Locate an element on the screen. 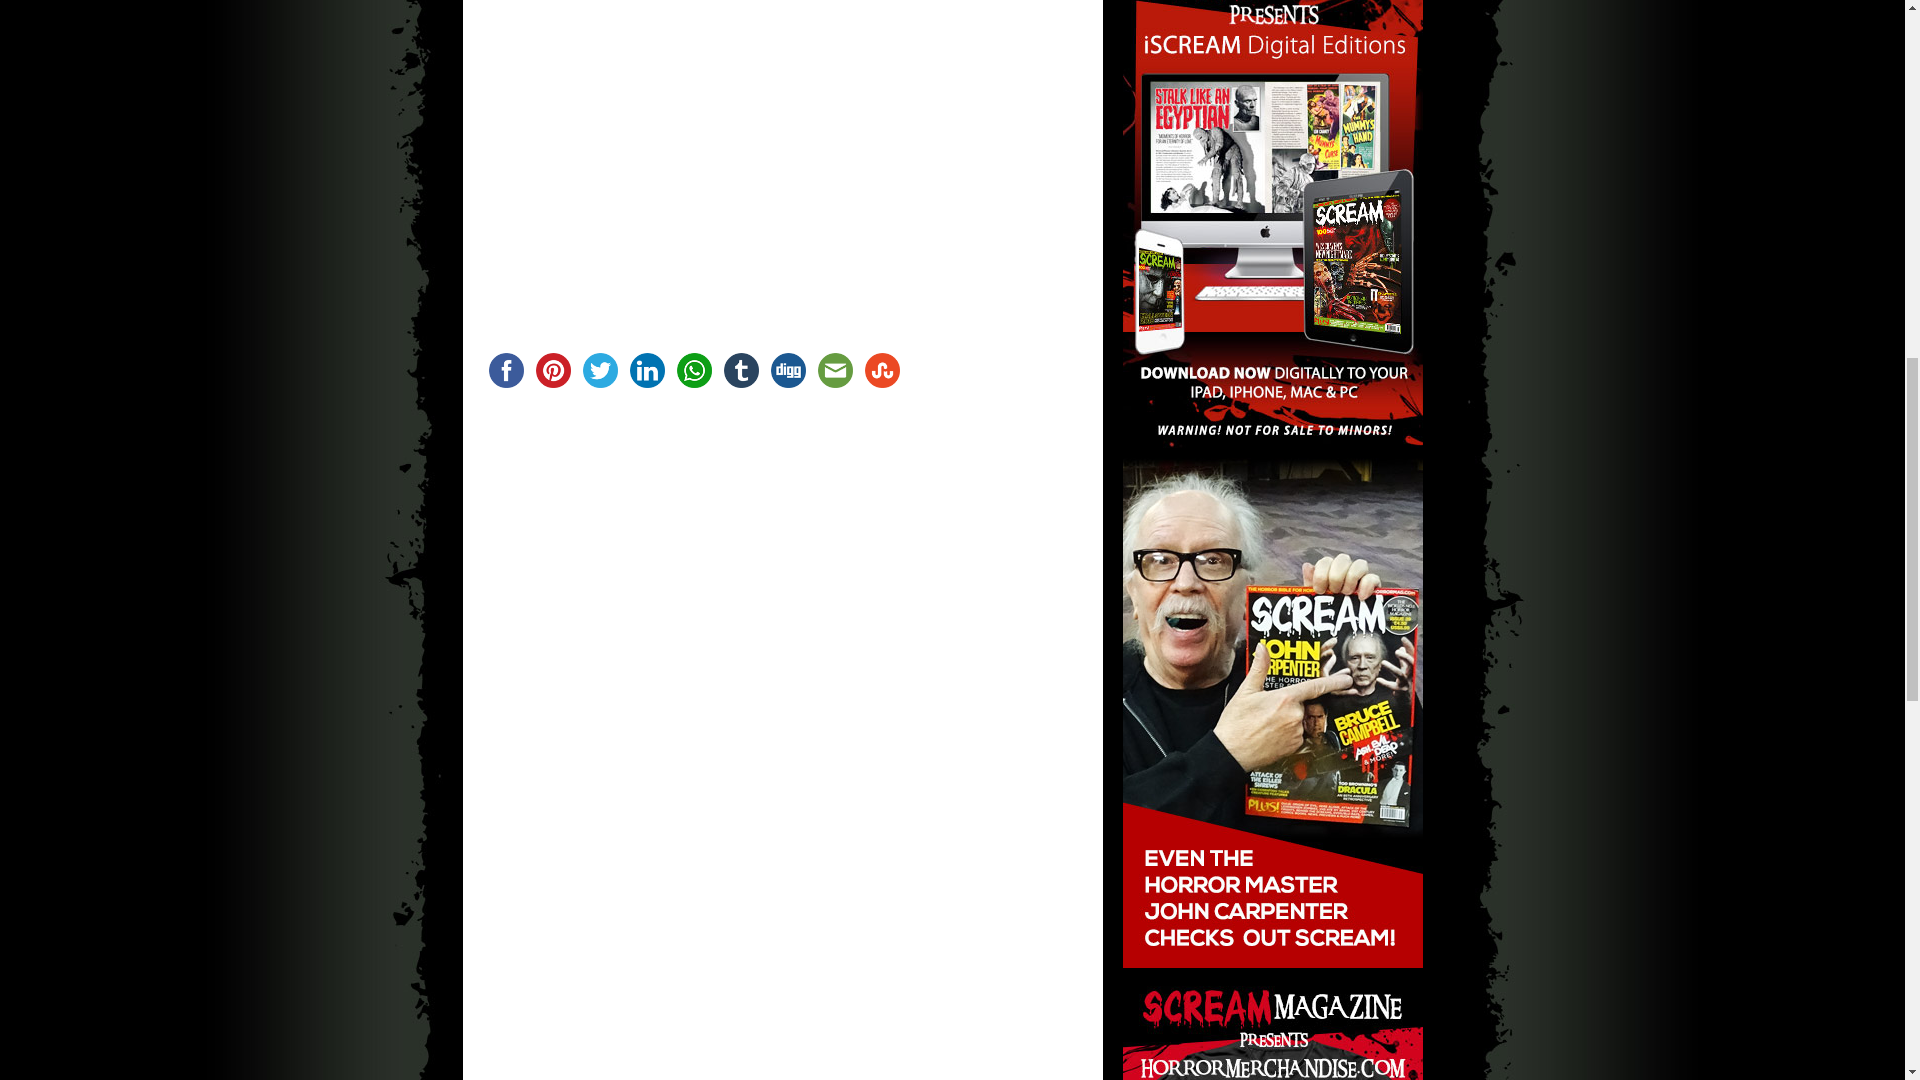 This screenshot has width=1920, height=1080. tumblr is located at coordinates (741, 370).